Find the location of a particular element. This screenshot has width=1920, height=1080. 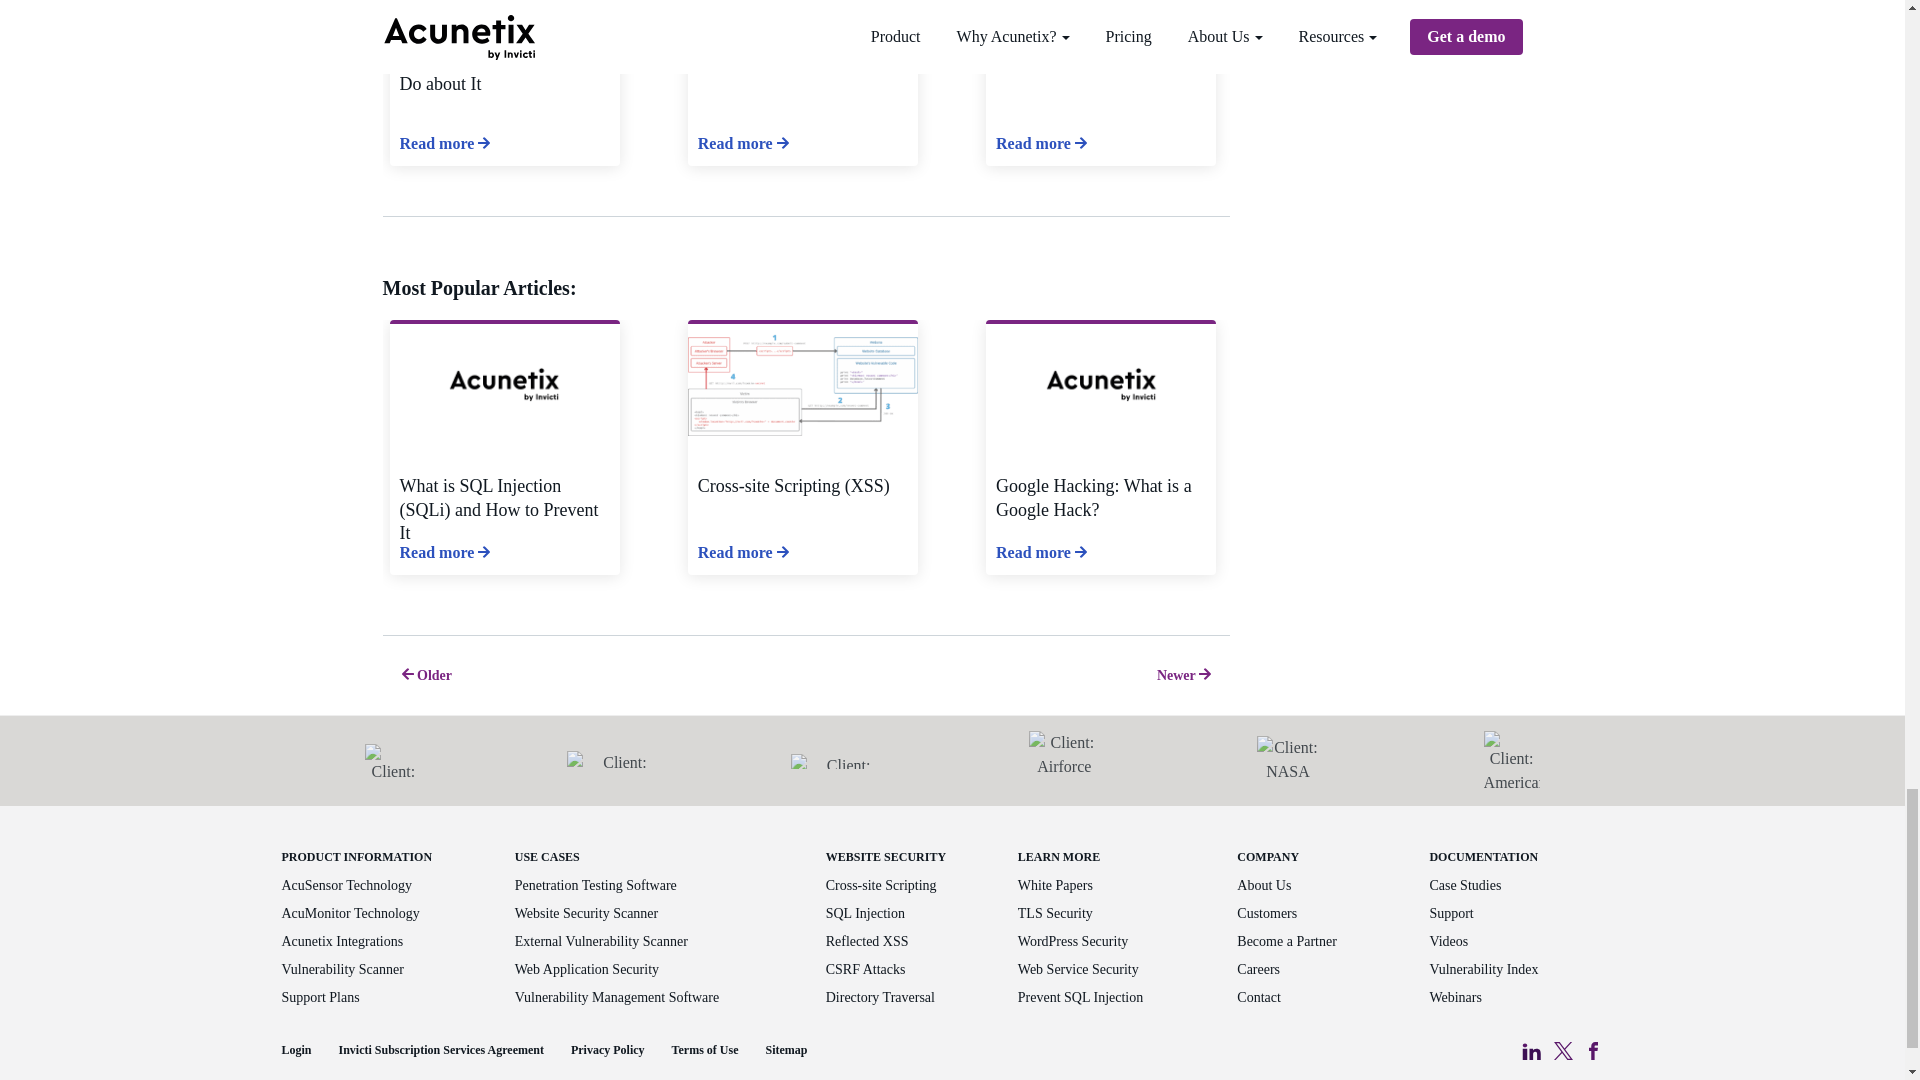

AcuMonitor Technology is located at coordinates (351, 914).